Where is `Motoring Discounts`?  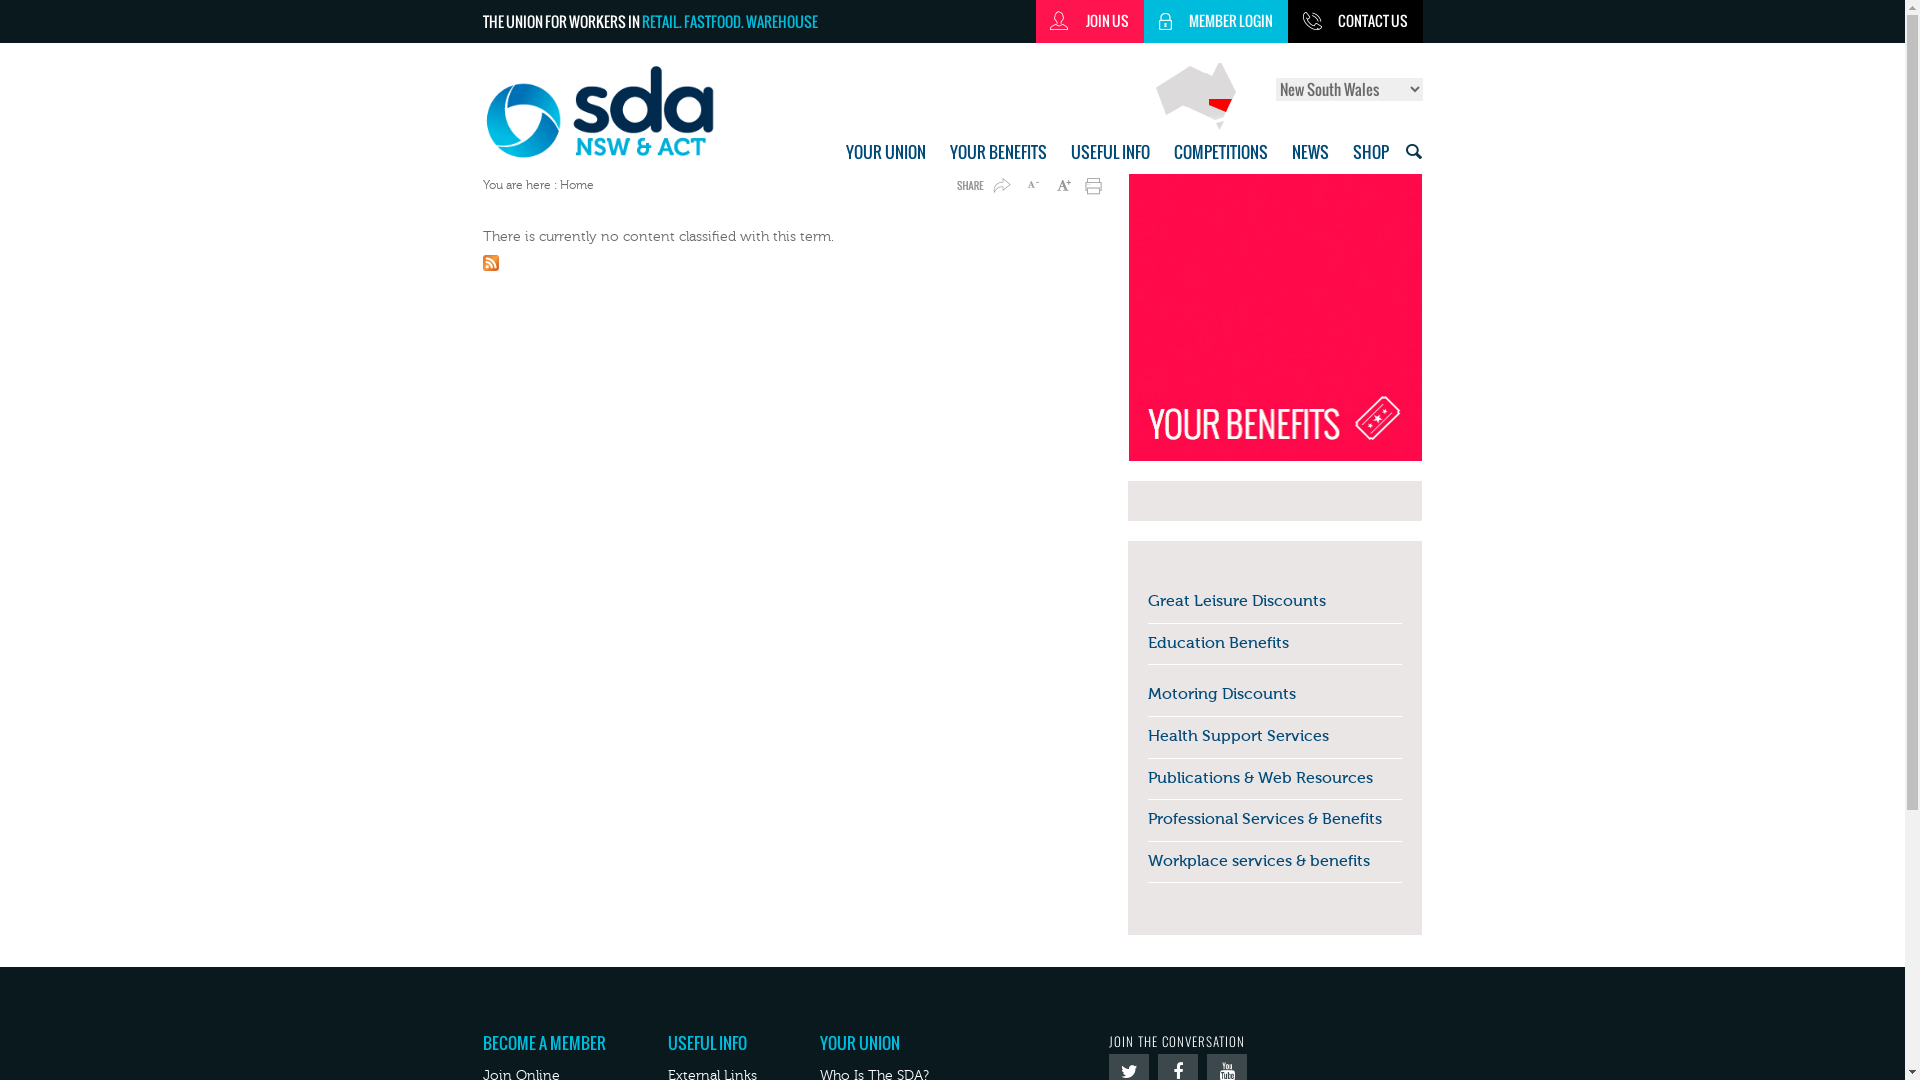 Motoring Discounts is located at coordinates (1222, 690).